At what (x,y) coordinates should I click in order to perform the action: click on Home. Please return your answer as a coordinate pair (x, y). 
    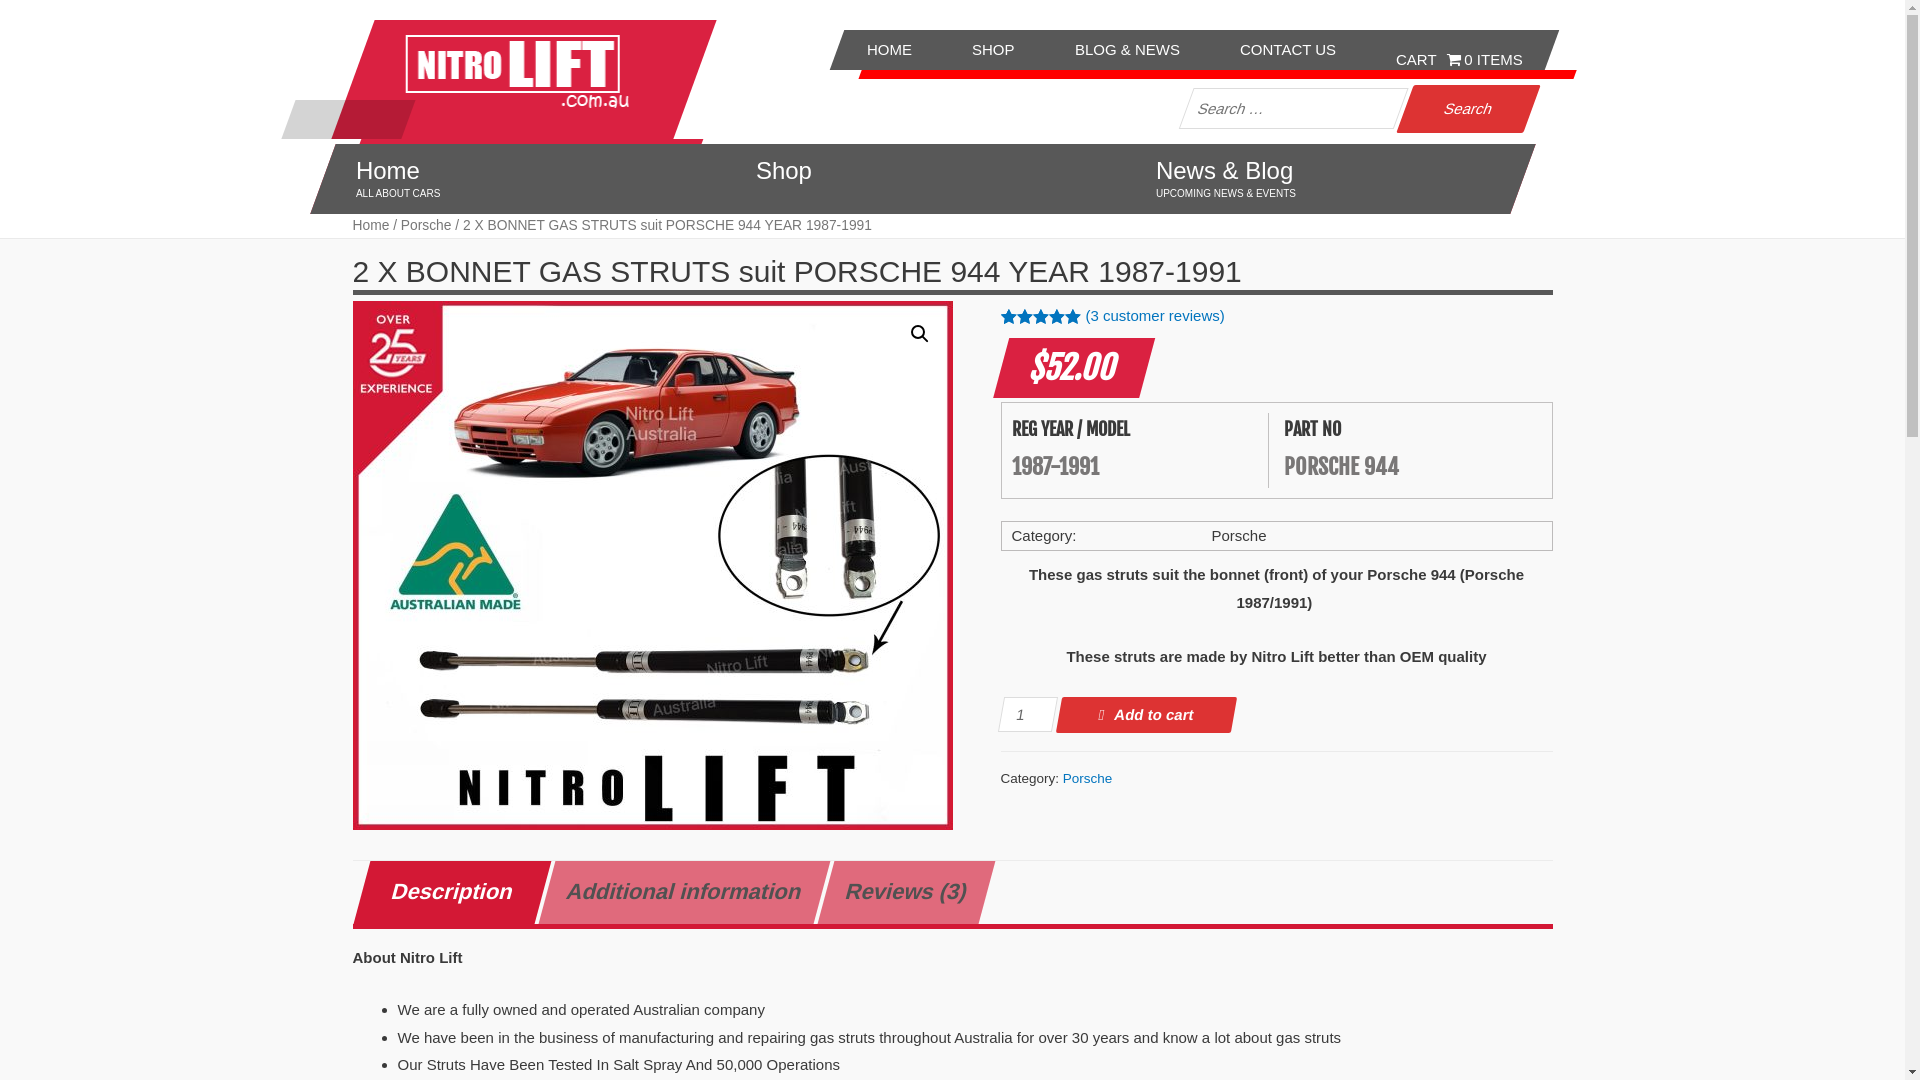
    Looking at the image, I should click on (525, 171).